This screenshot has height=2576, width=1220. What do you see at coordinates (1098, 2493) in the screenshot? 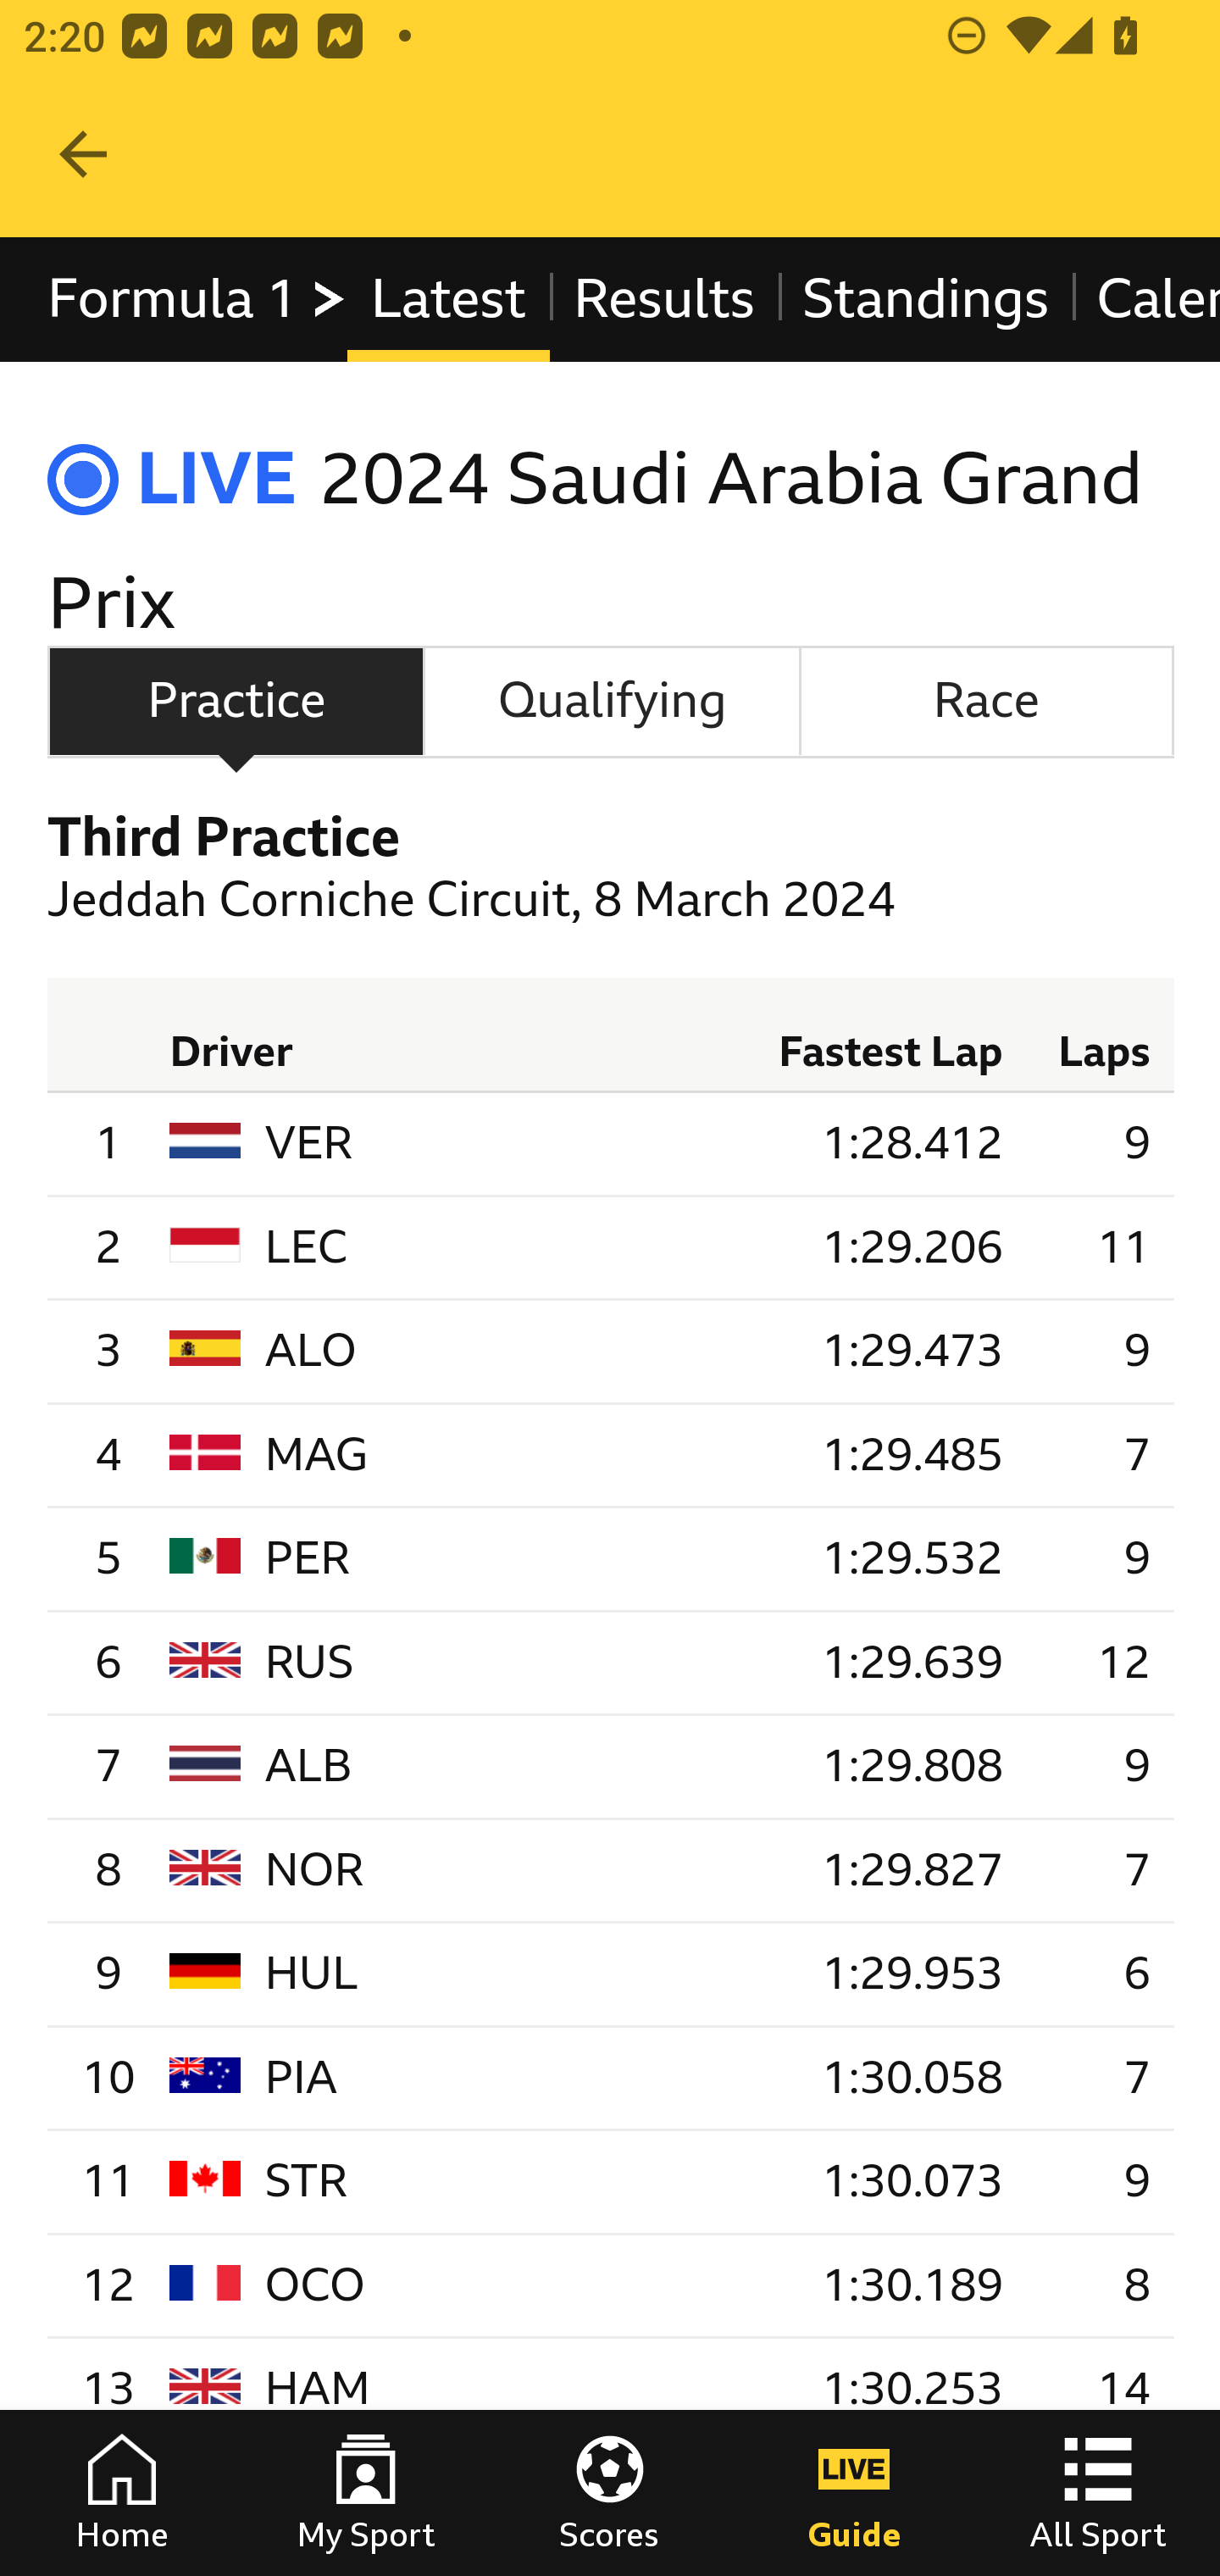
I see `All Sport` at bounding box center [1098, 2493].